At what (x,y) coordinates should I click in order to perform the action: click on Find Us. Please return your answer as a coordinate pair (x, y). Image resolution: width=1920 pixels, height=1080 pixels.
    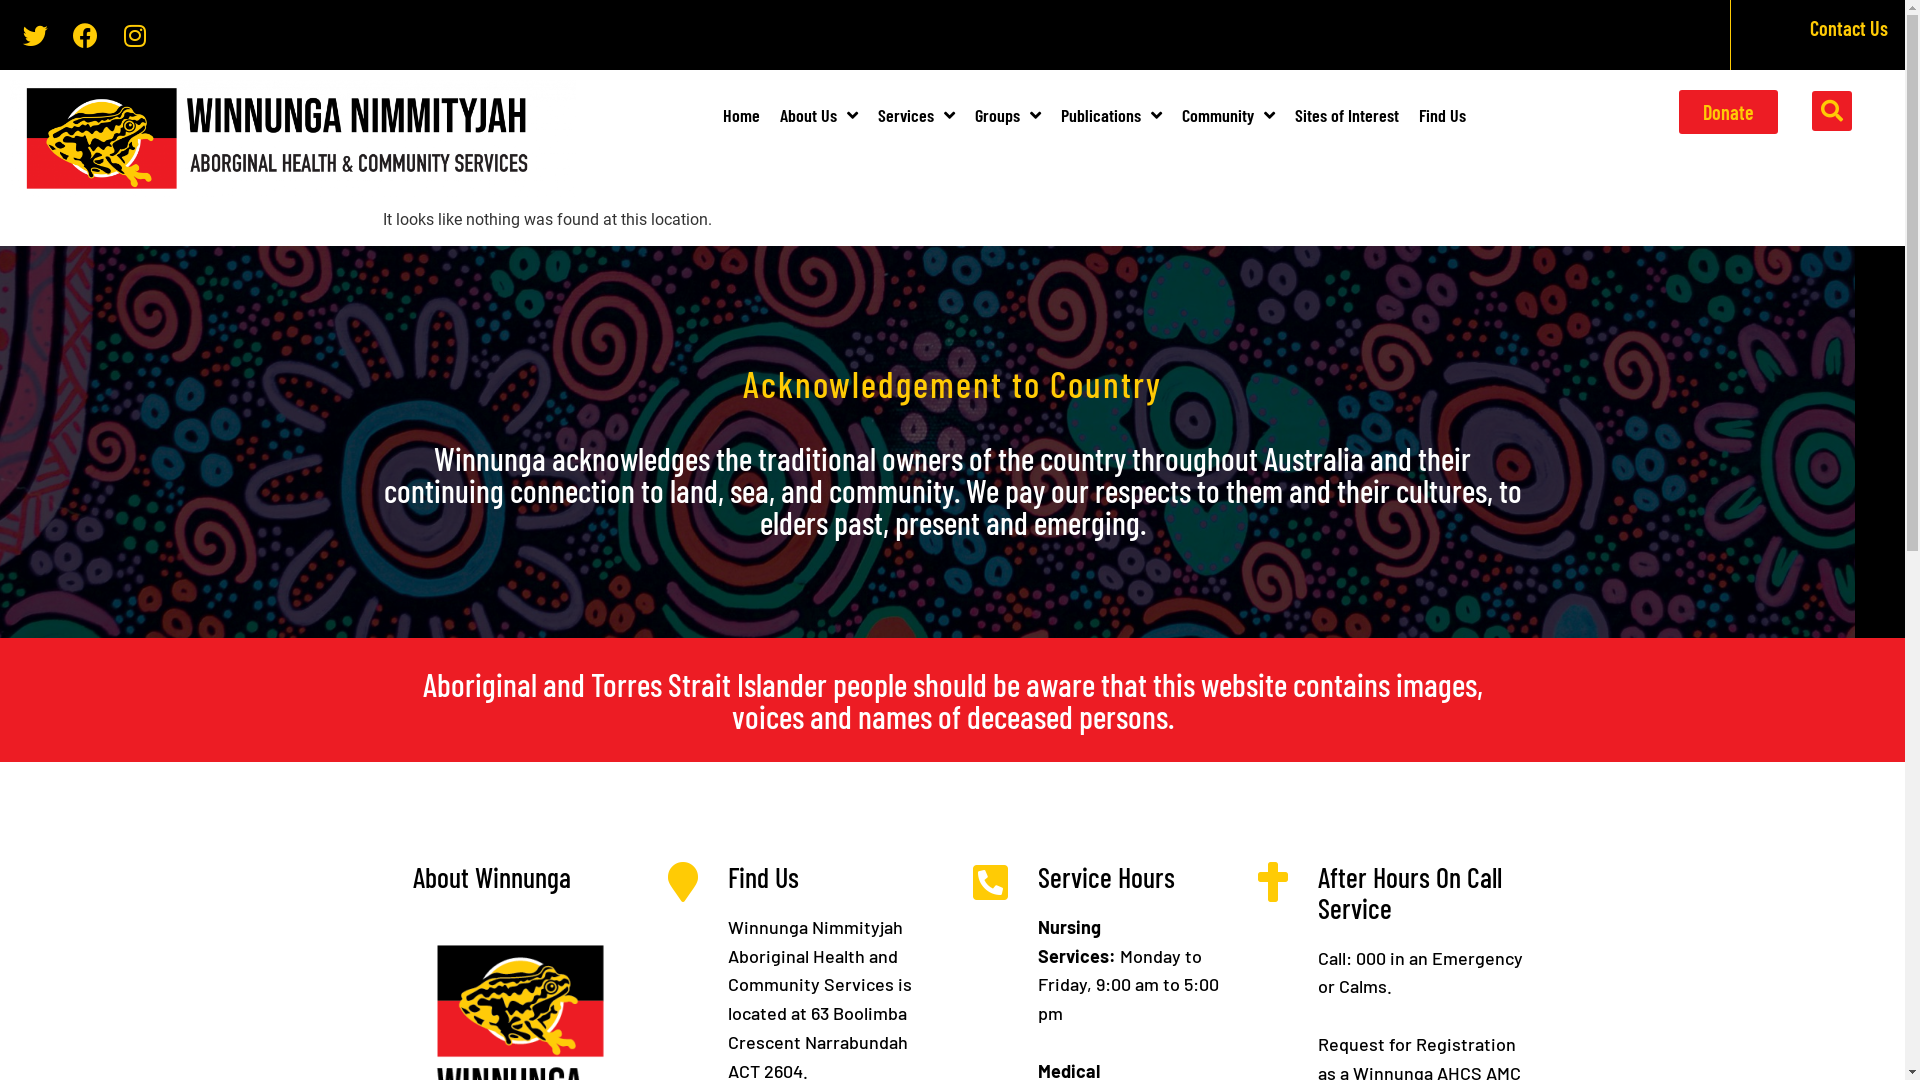
    Looking at the image, I should click on (1442, 115).